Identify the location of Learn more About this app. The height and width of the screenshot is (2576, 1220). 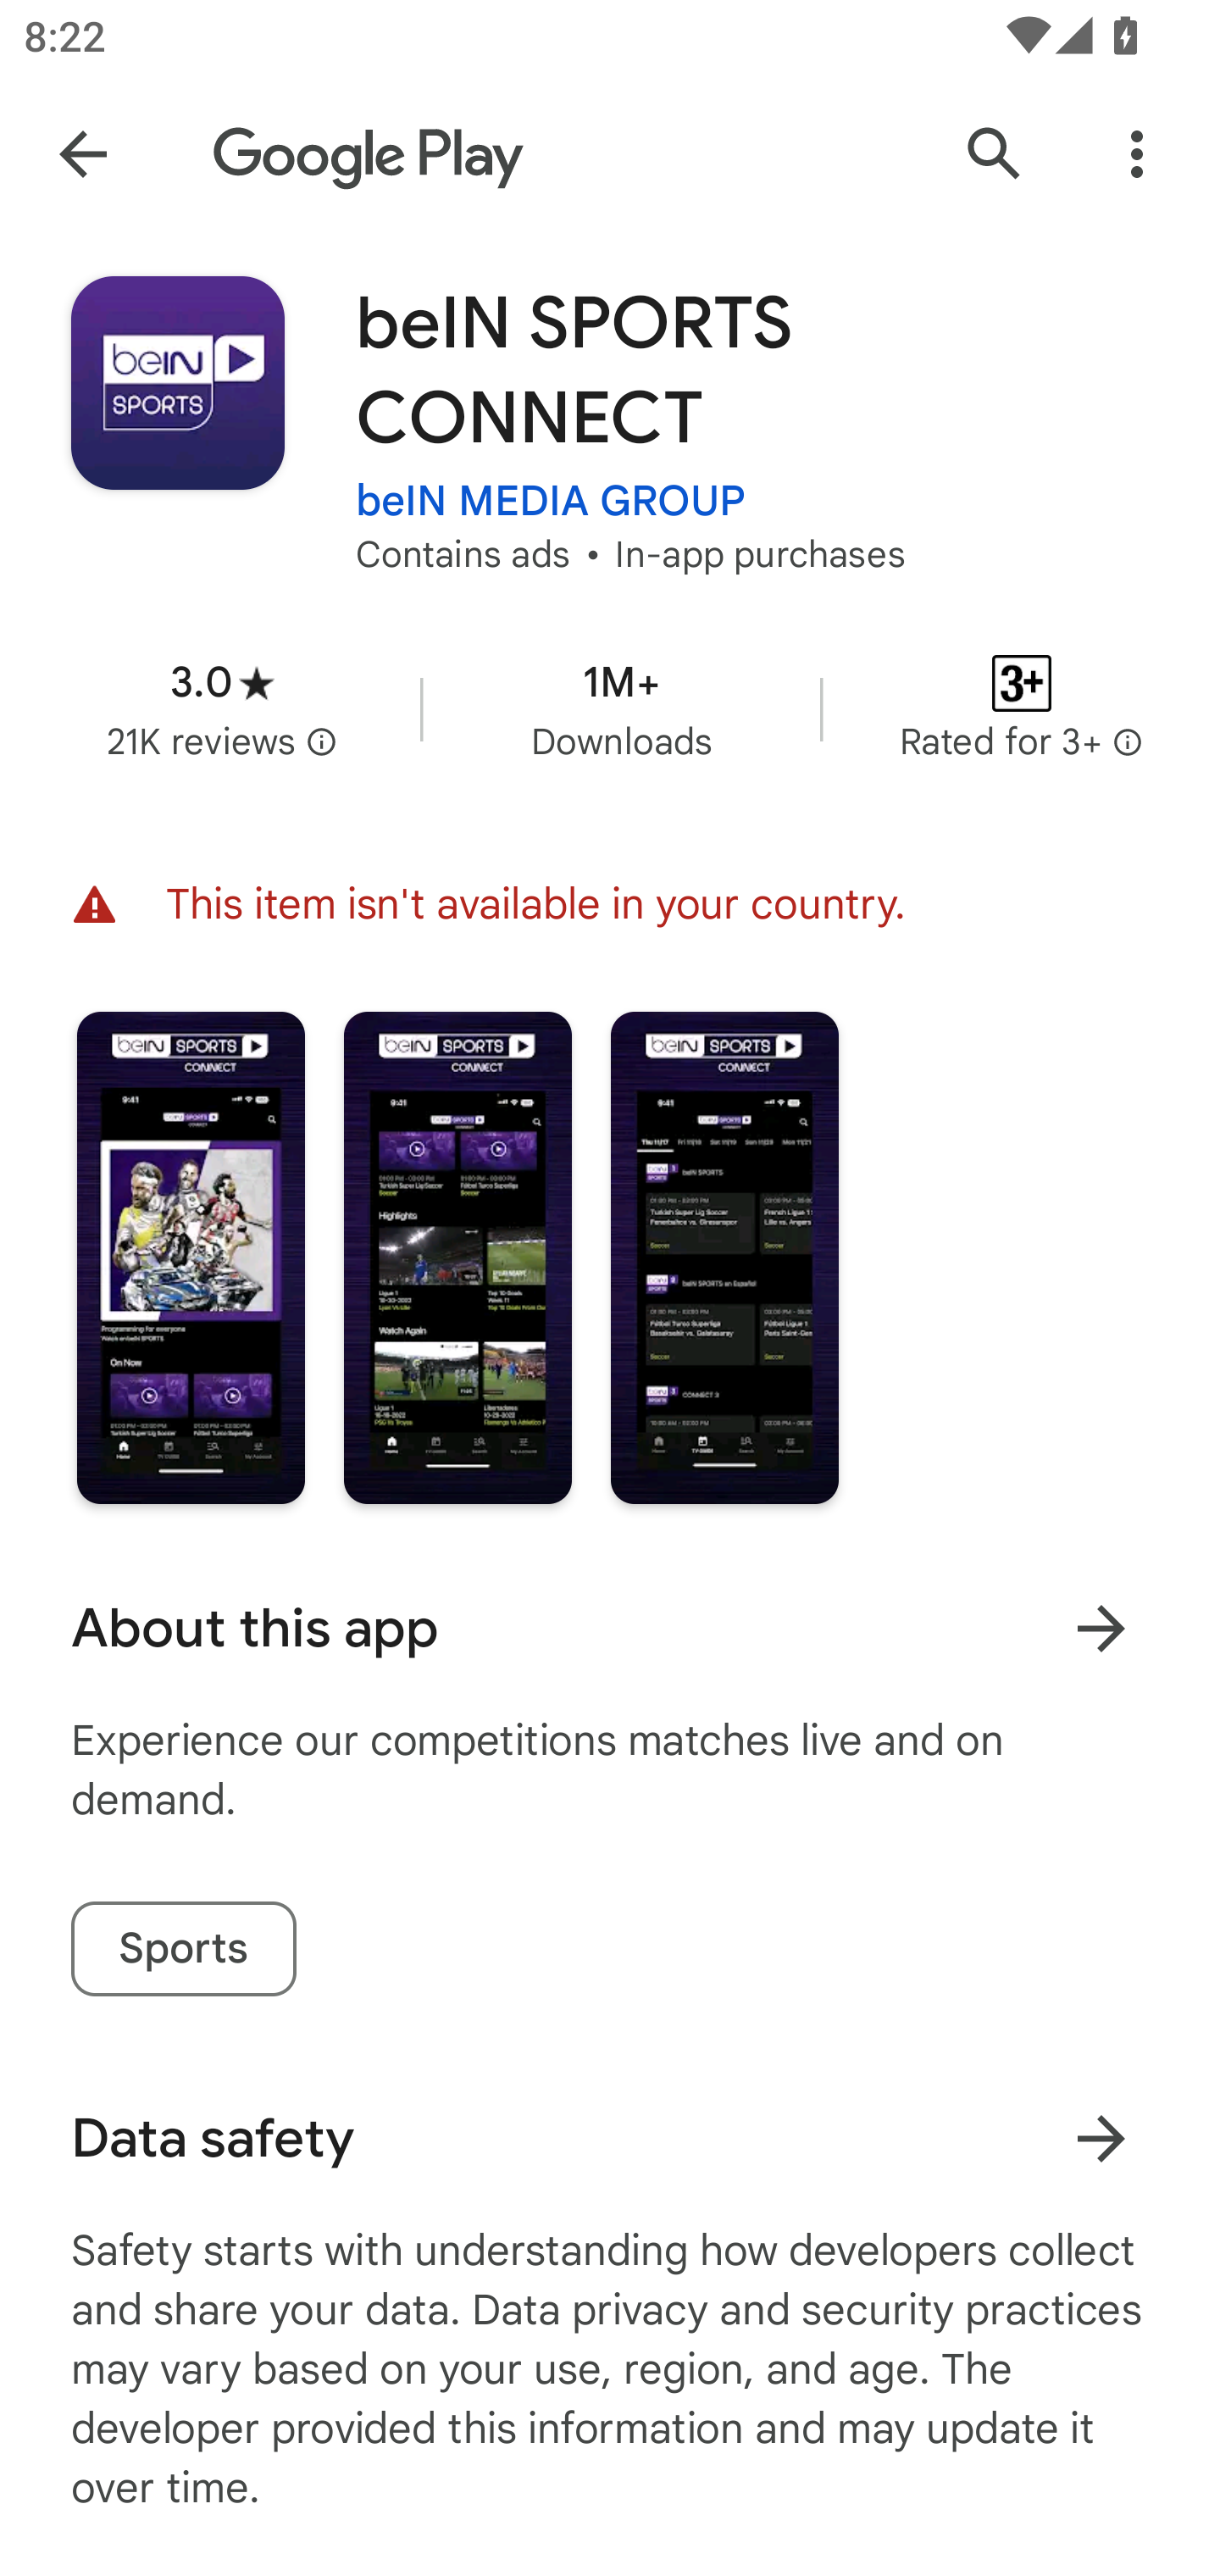
(1101, 1629).